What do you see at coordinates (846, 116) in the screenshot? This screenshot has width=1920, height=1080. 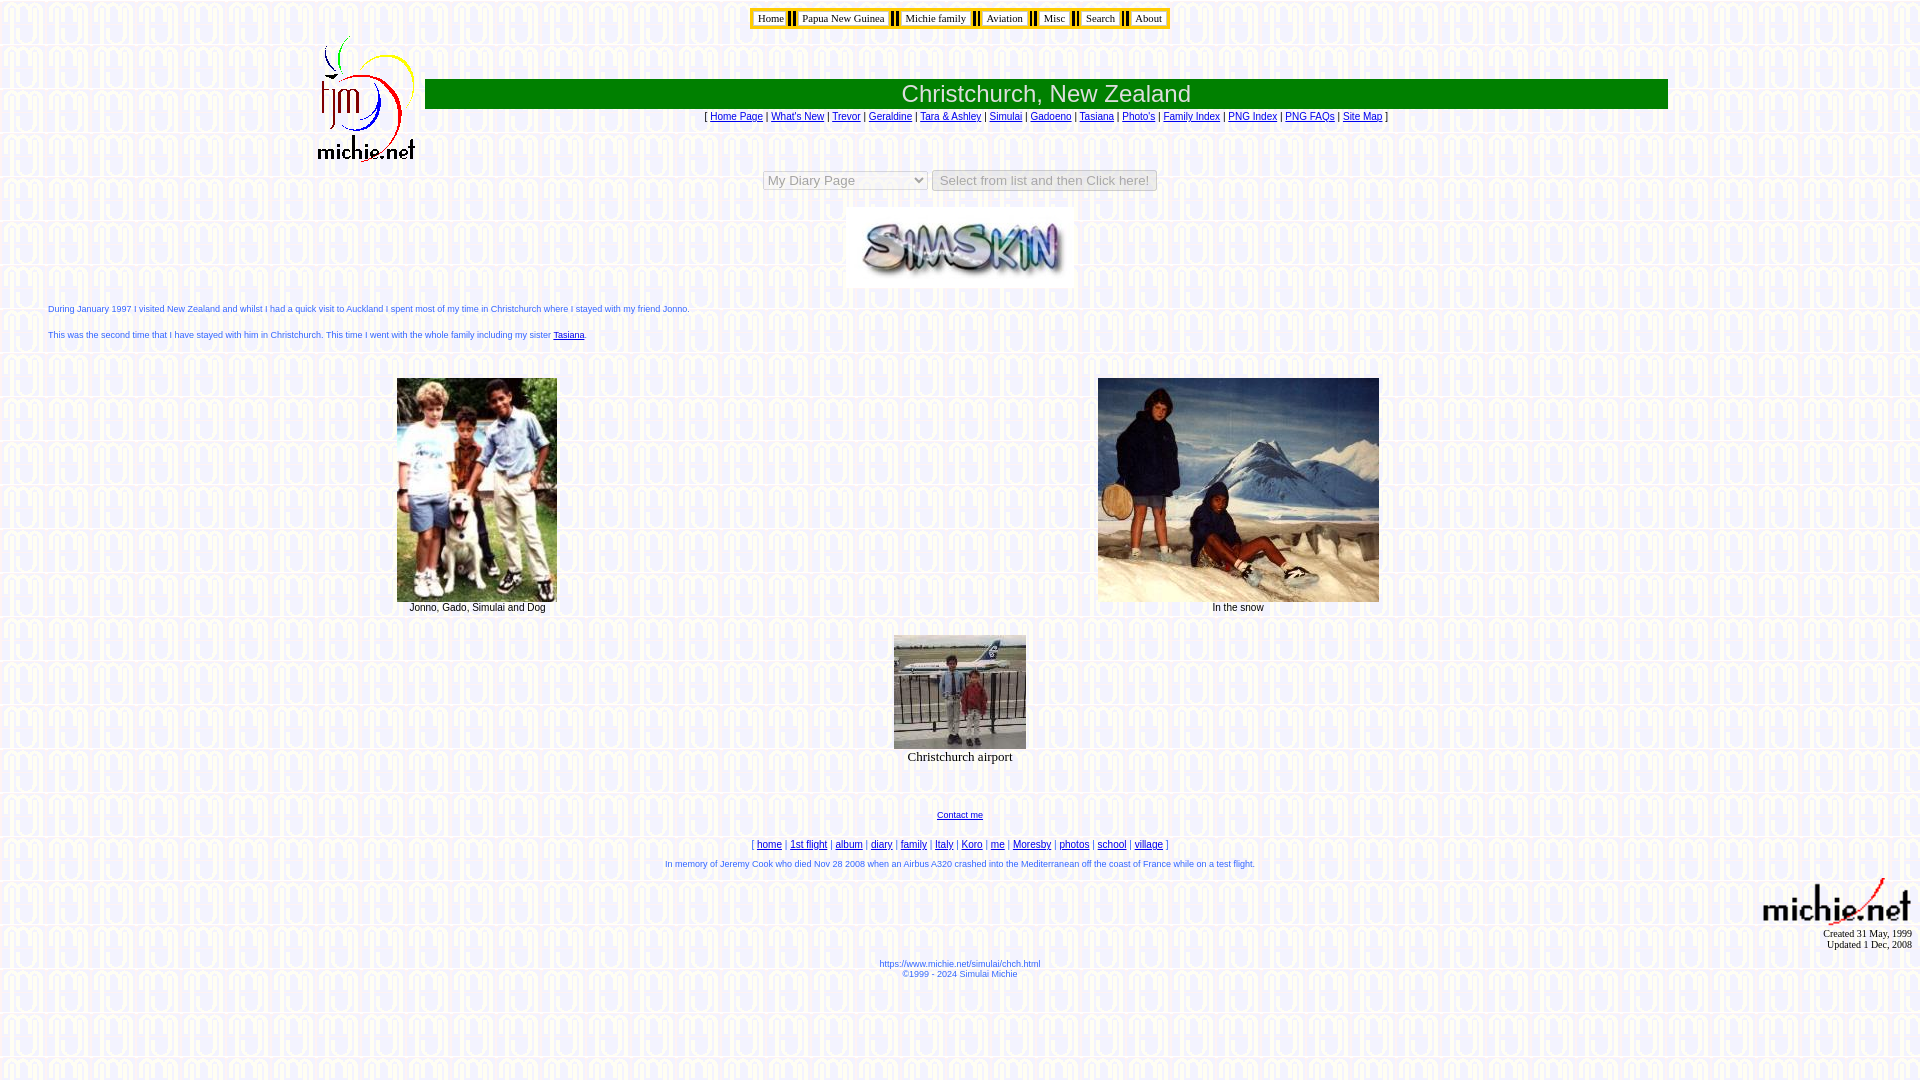 I see `Trevor` at bounding box center [846, 116].